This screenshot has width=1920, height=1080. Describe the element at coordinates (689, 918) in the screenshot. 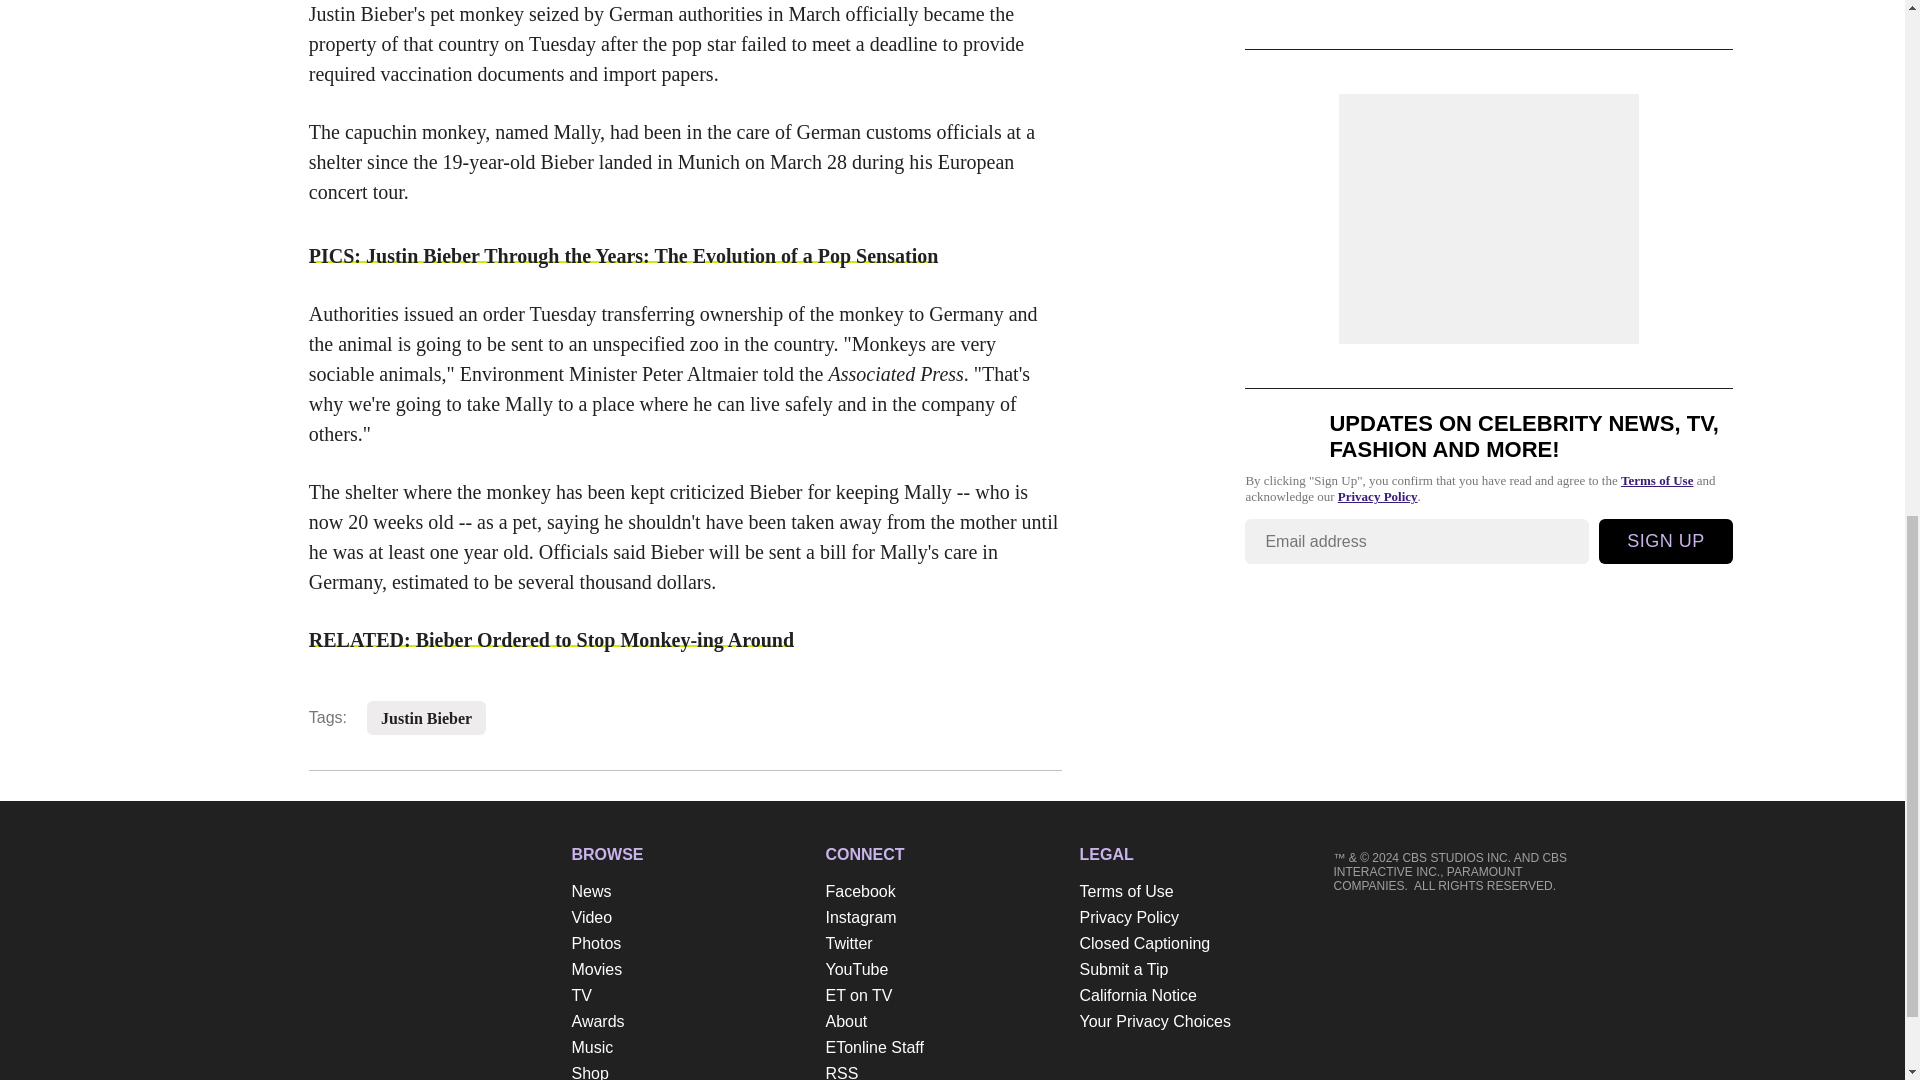

I see `Video` at that location.